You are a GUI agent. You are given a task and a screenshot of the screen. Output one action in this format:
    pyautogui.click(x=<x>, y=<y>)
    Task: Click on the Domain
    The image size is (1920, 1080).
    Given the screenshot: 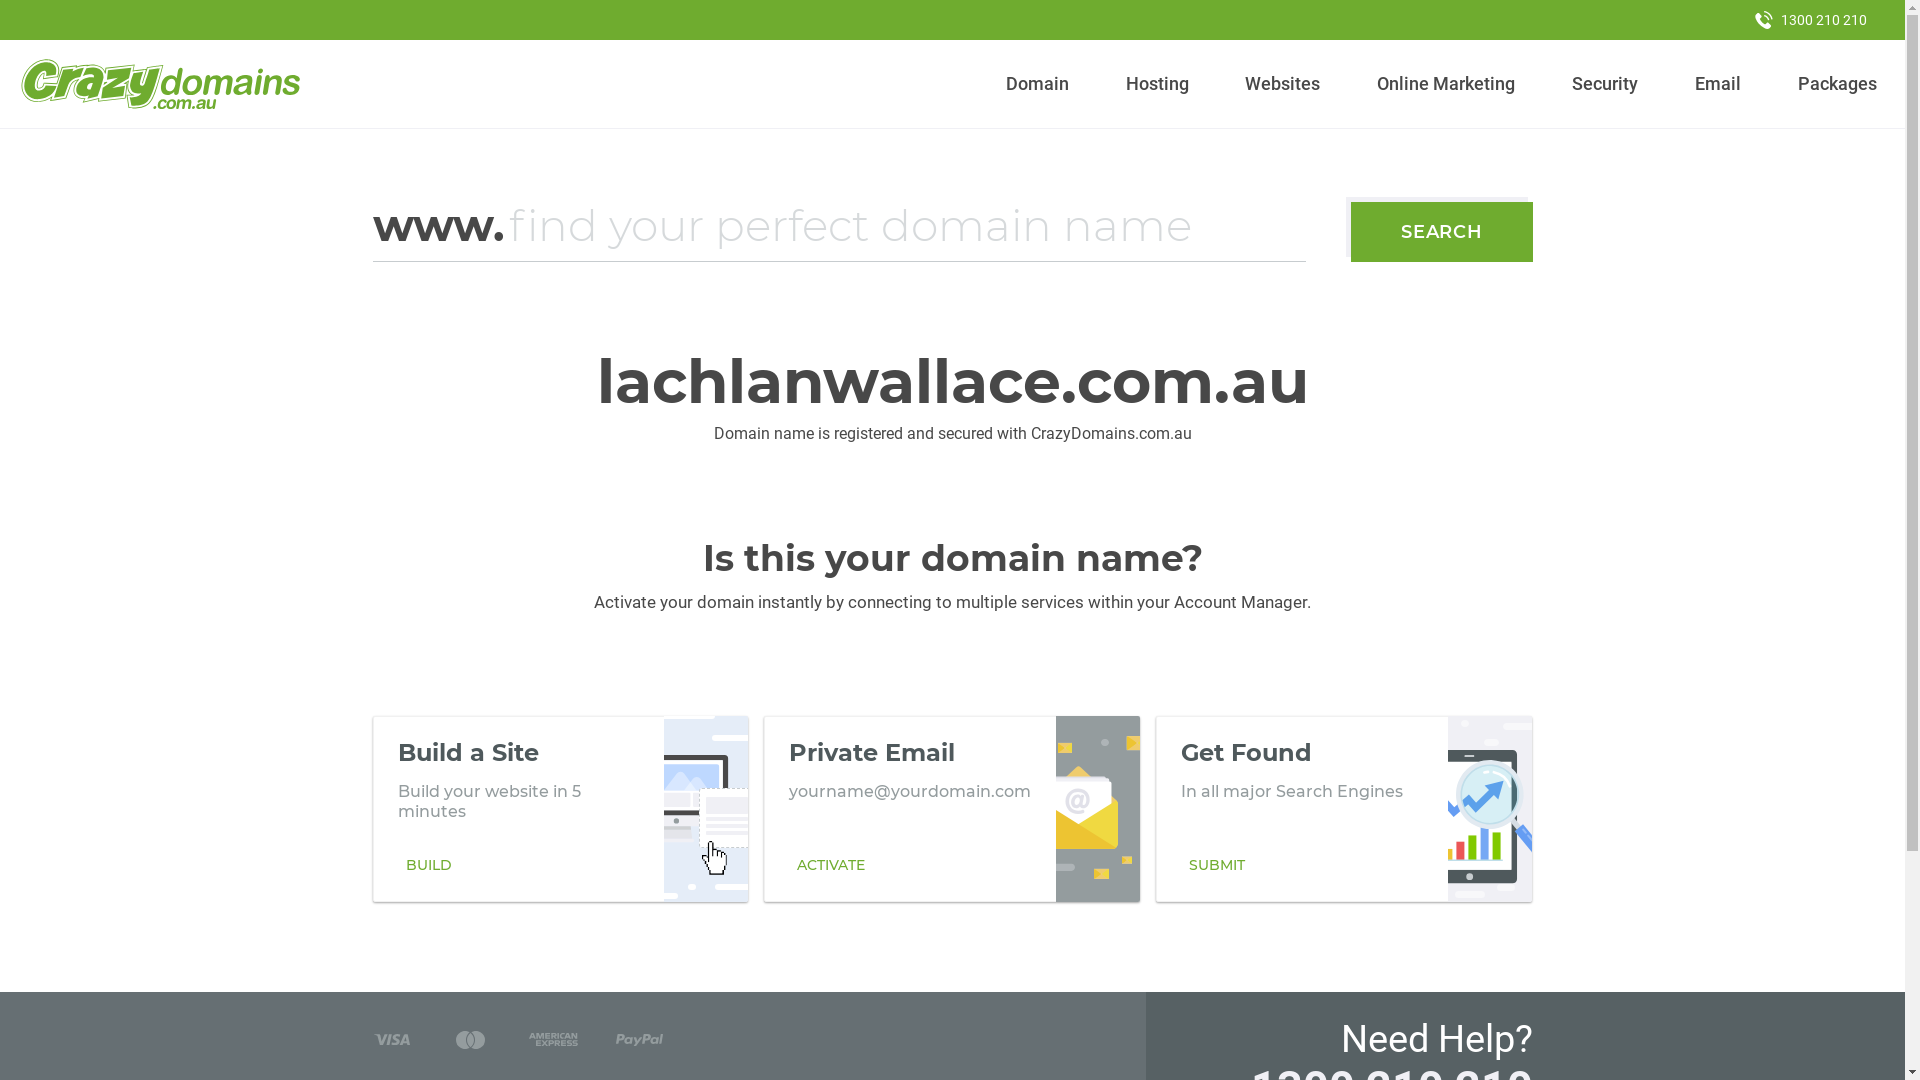 What is the action you would take?
    pyautogui.click(x=1038, y=84)
    